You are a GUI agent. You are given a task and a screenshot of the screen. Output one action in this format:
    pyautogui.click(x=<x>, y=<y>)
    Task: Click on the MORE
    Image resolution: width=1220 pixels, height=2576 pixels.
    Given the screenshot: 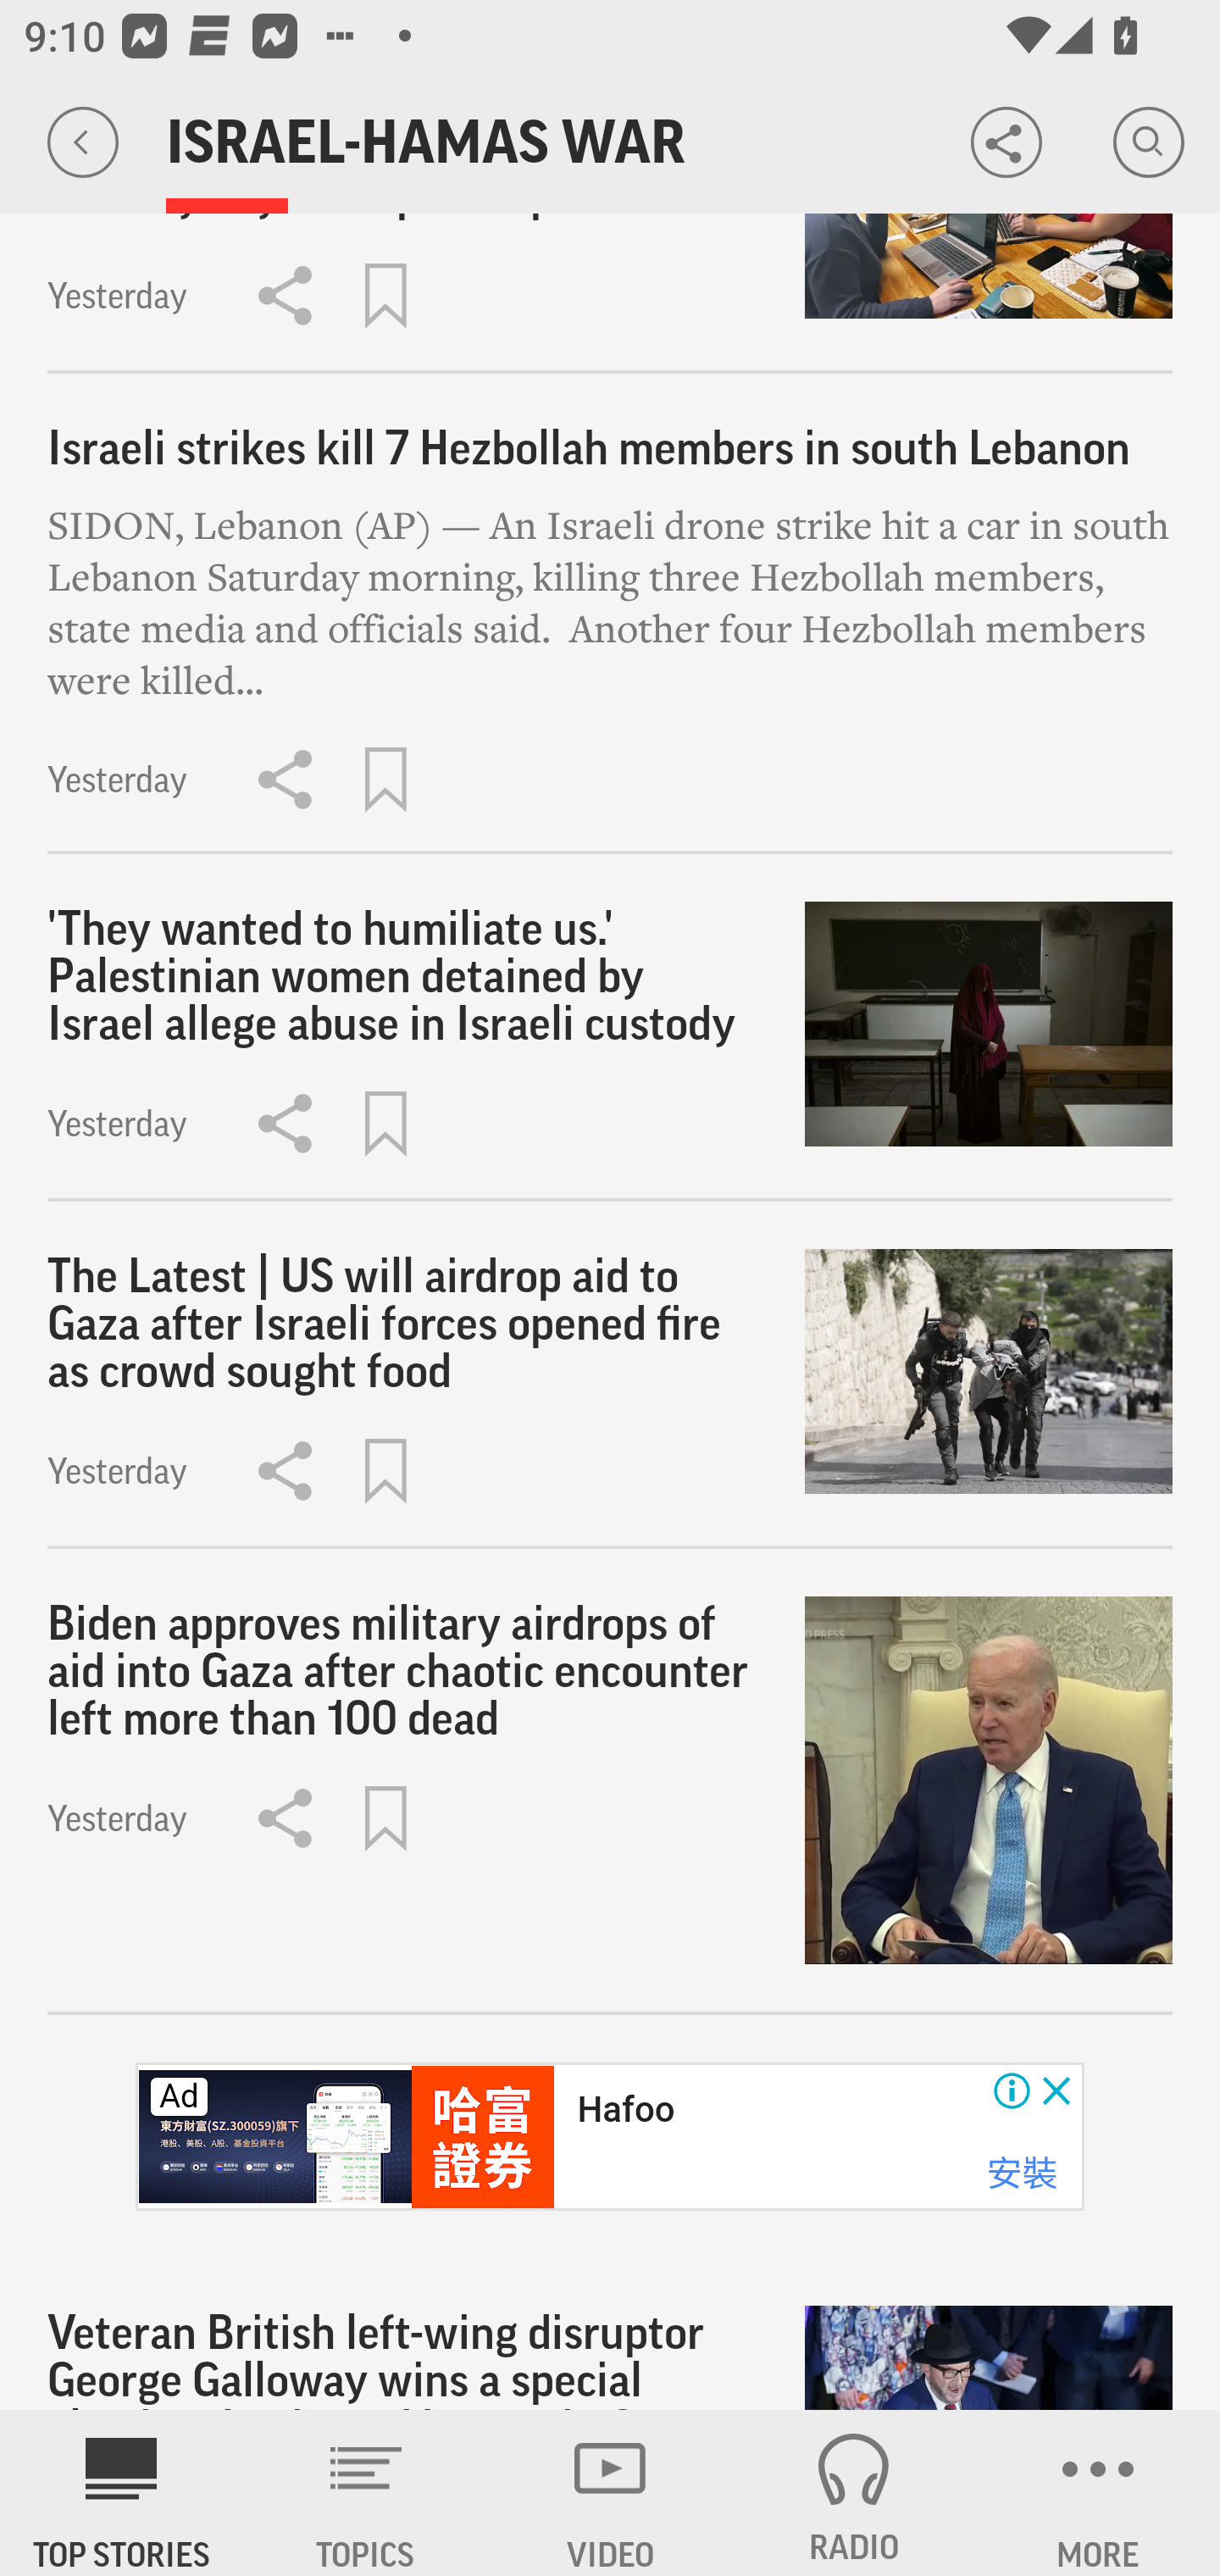 What is the action you would take?
    pyautogui.click(x=1098, y=2493)
    